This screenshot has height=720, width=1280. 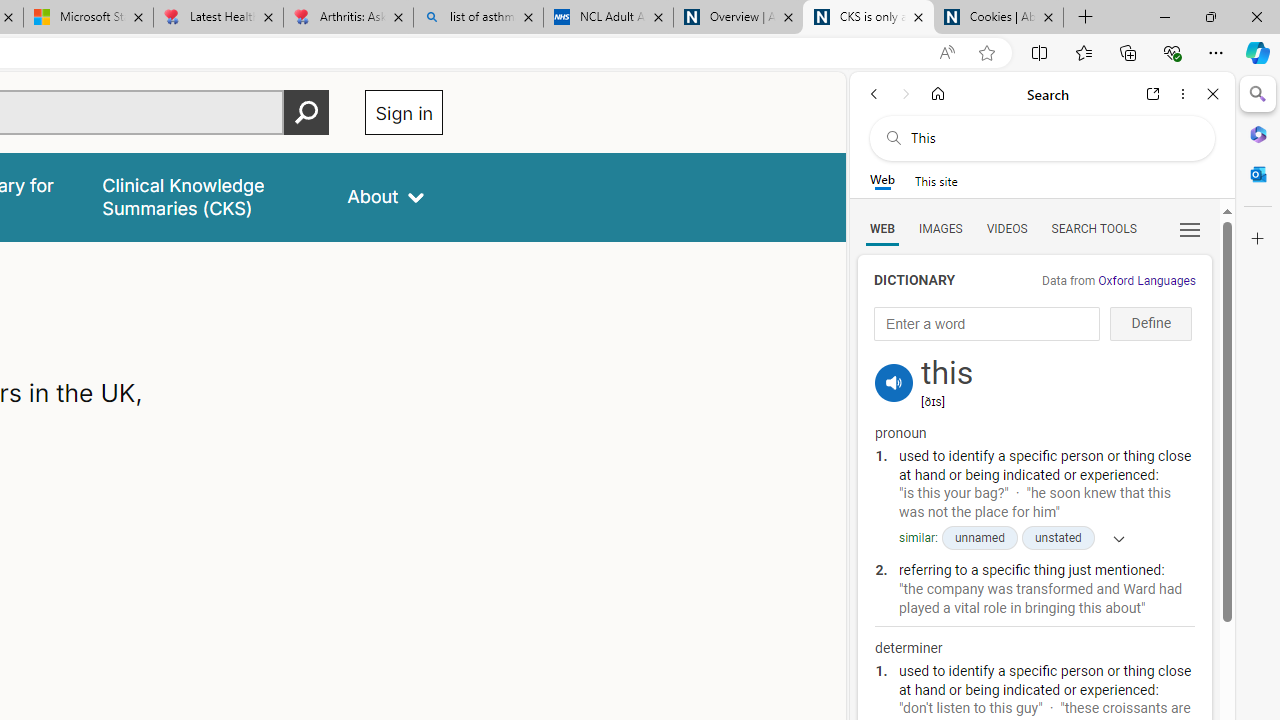 What do you see at coordinates (1182, 94) in the screenshot?
I see `More options` at bounding box center [1182, 94].